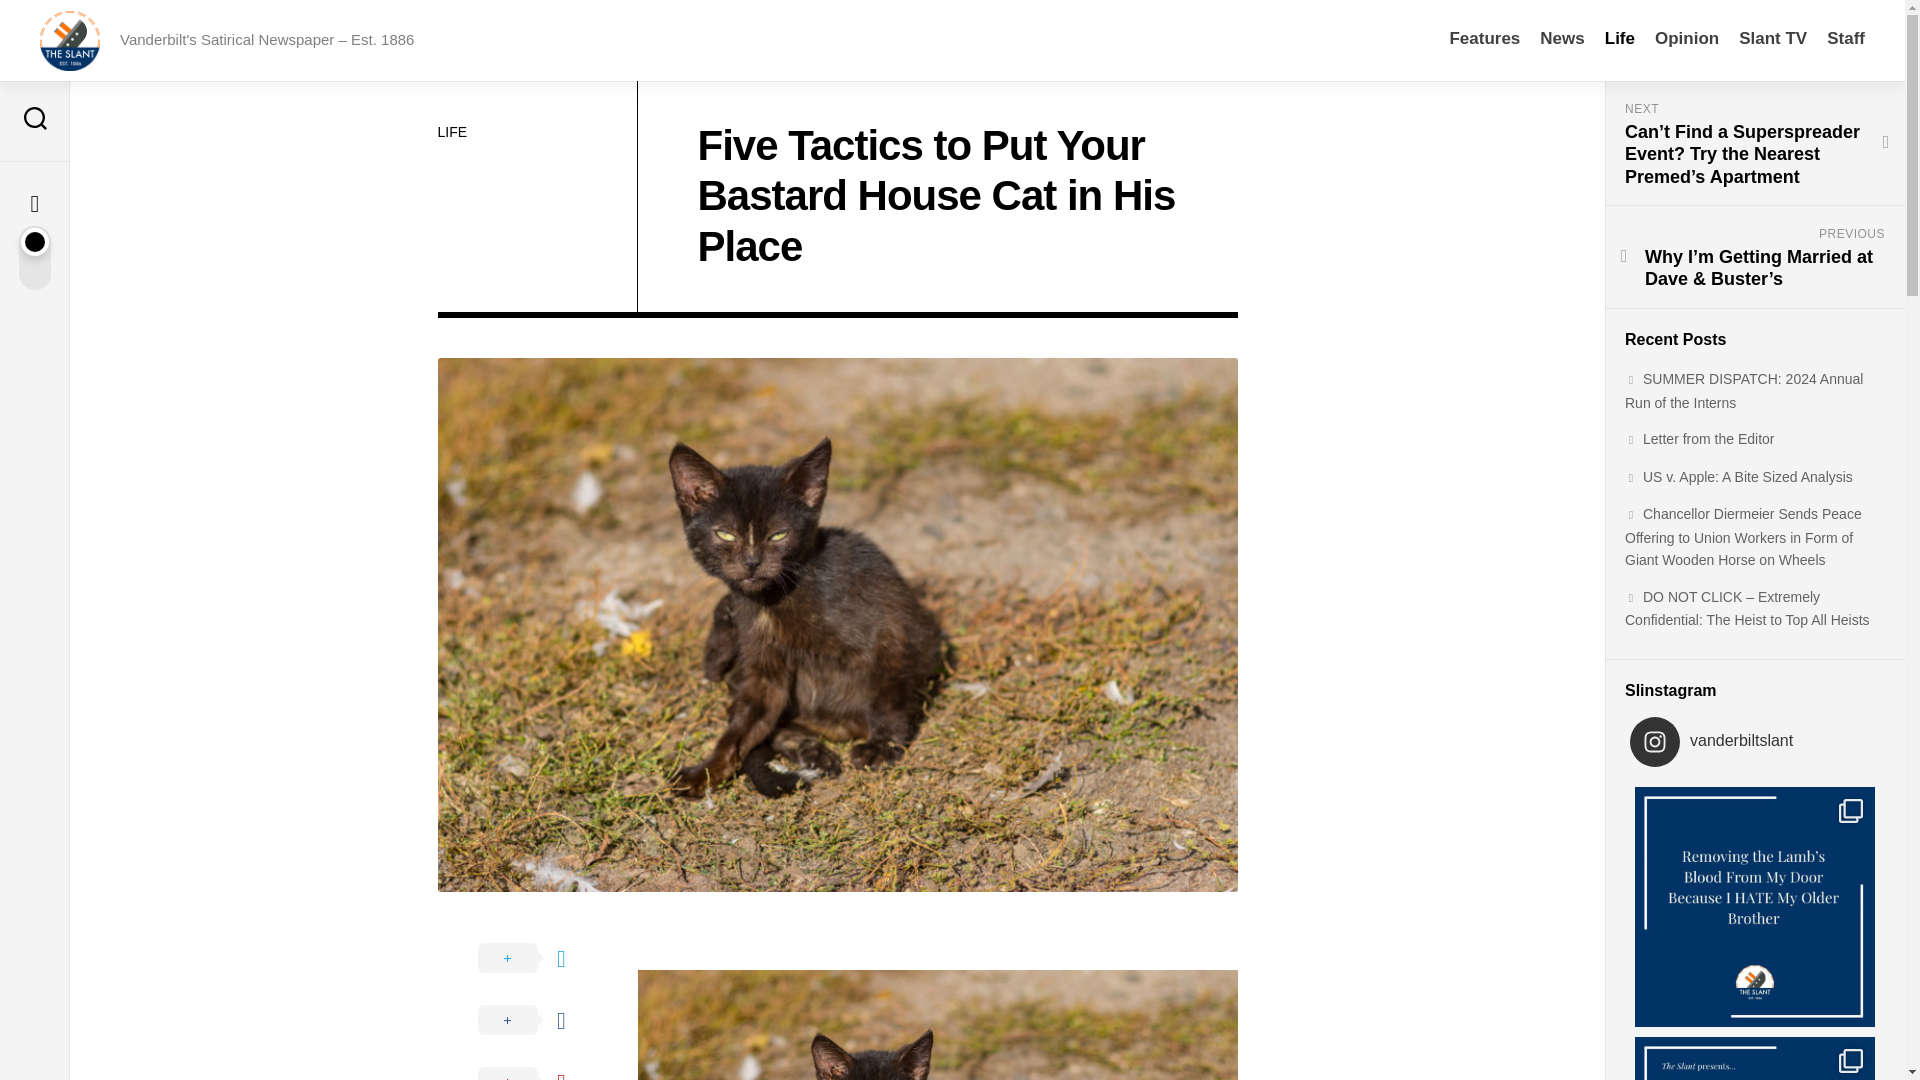 This screenshot has height=1080, width=1920. What do you see at coordinates (538, 958) in the screenshot?
I see `Share on X` at bounding box center [538, 958].